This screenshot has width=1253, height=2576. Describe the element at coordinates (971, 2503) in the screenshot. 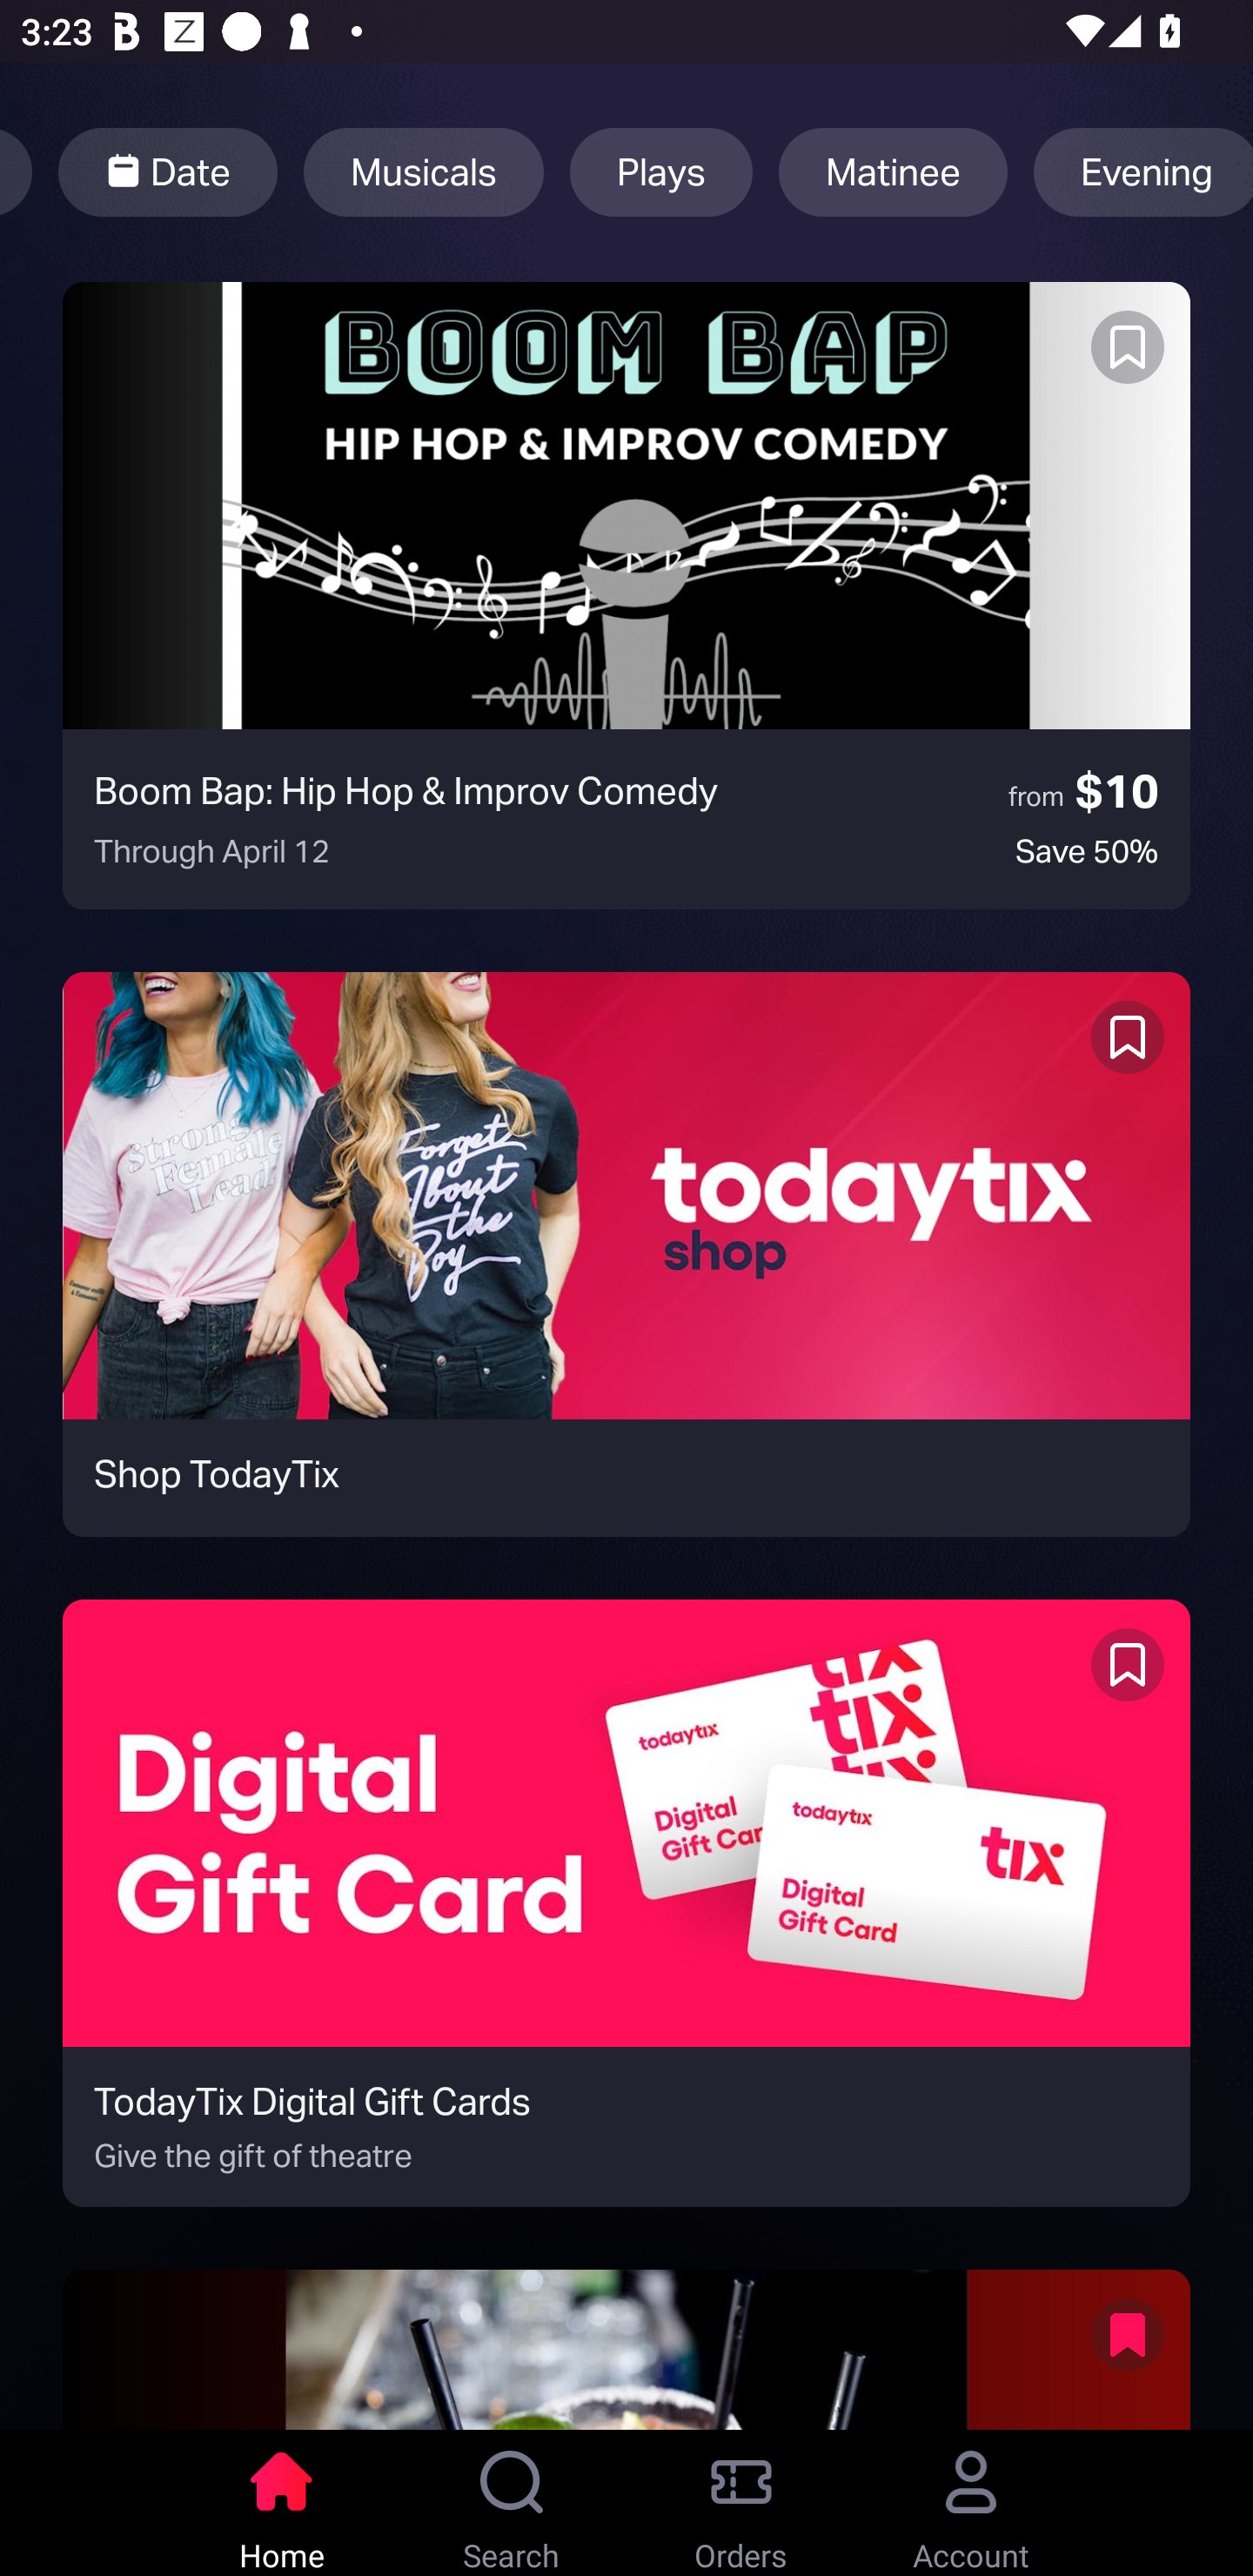

I see `Account` at that location.